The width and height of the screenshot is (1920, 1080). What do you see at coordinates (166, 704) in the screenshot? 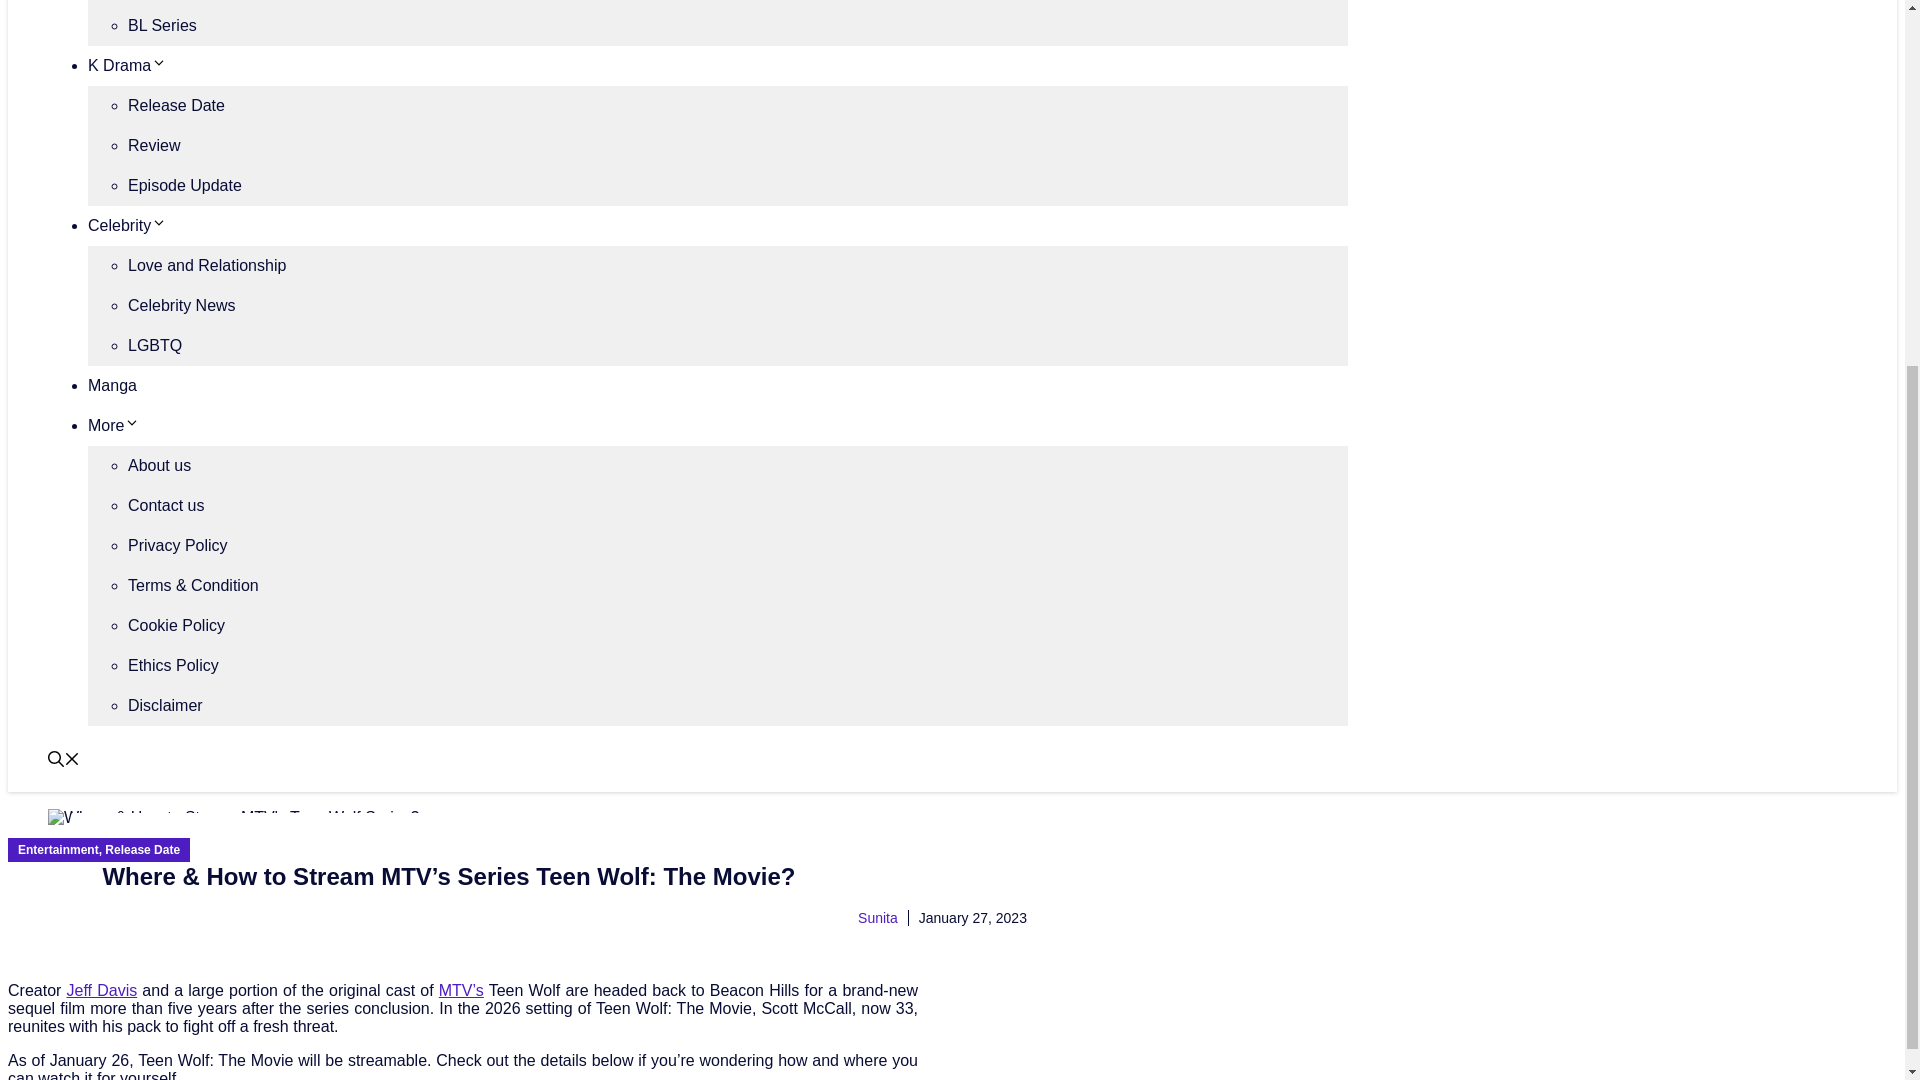
I see `Disclaimer` at bounding box center [166, 704].